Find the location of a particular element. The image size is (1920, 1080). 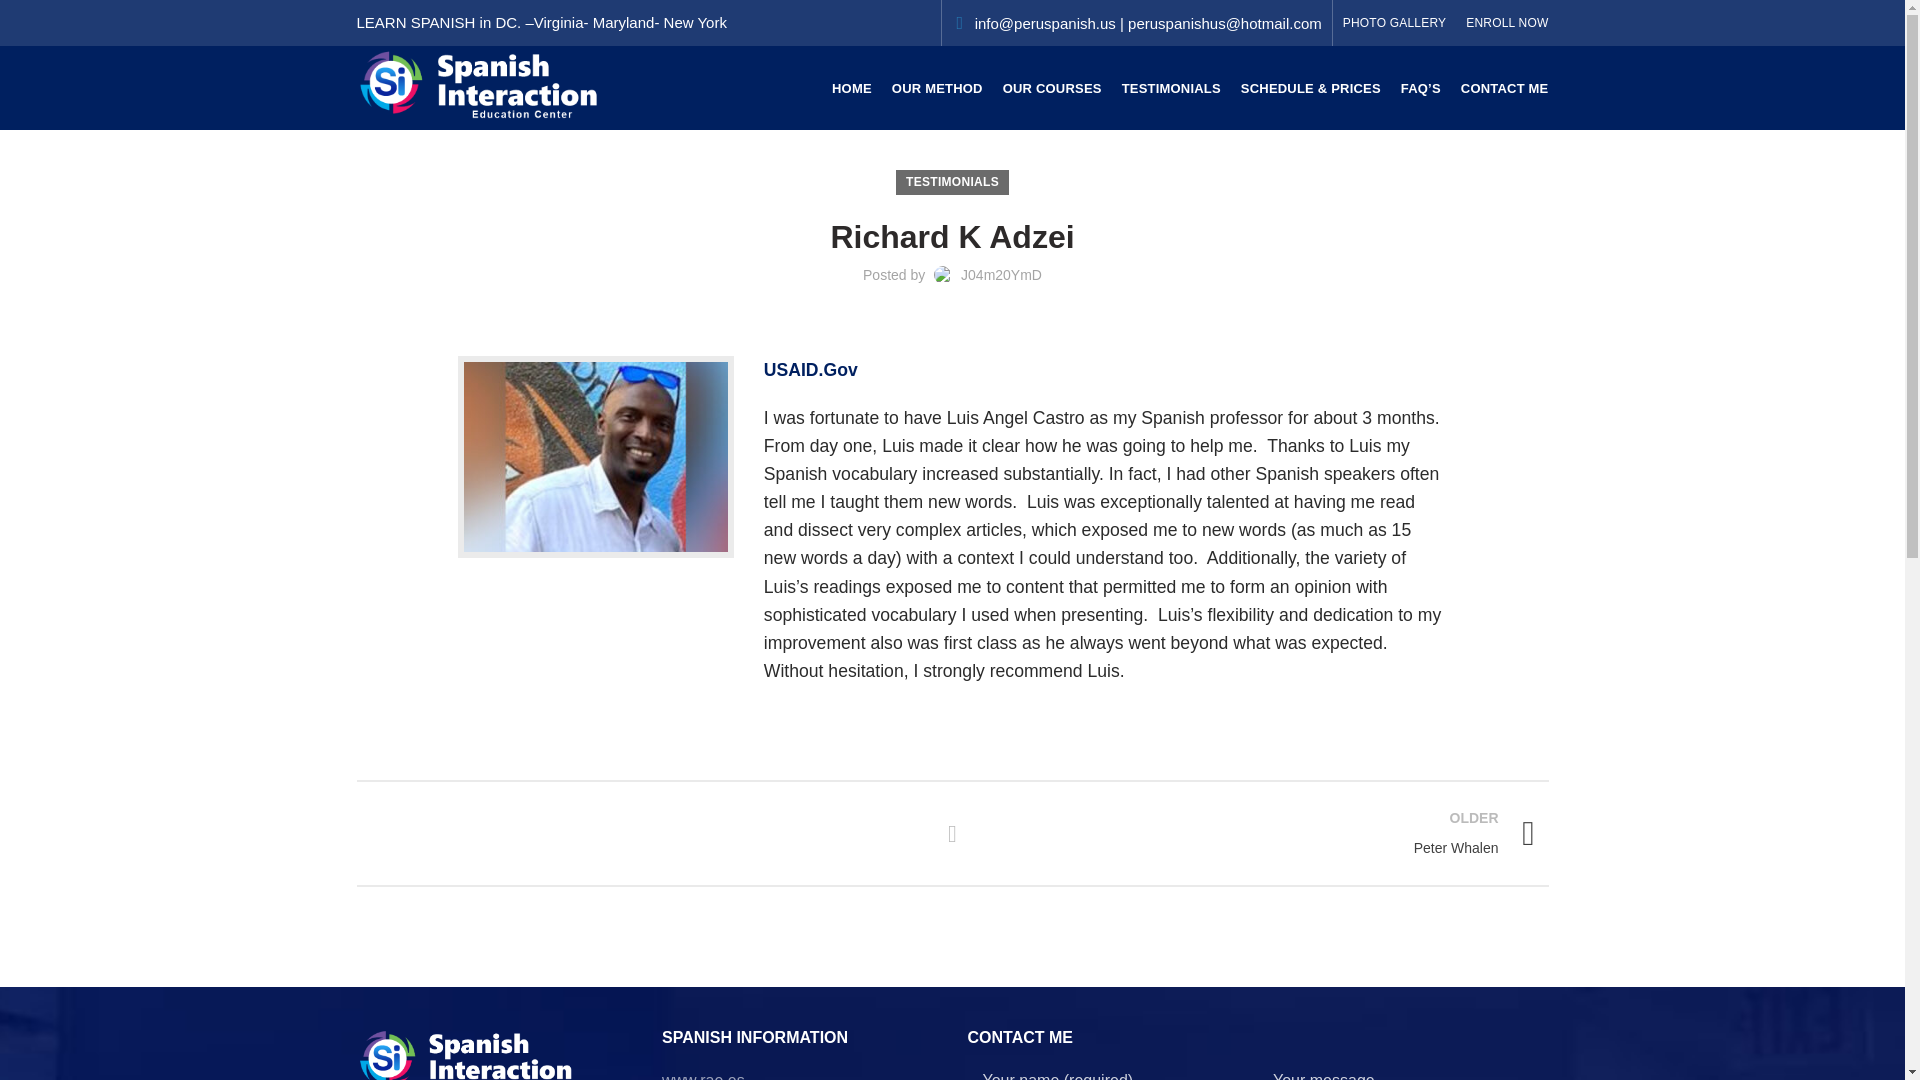

OUR COURSES is located at coordinates (952, 182).